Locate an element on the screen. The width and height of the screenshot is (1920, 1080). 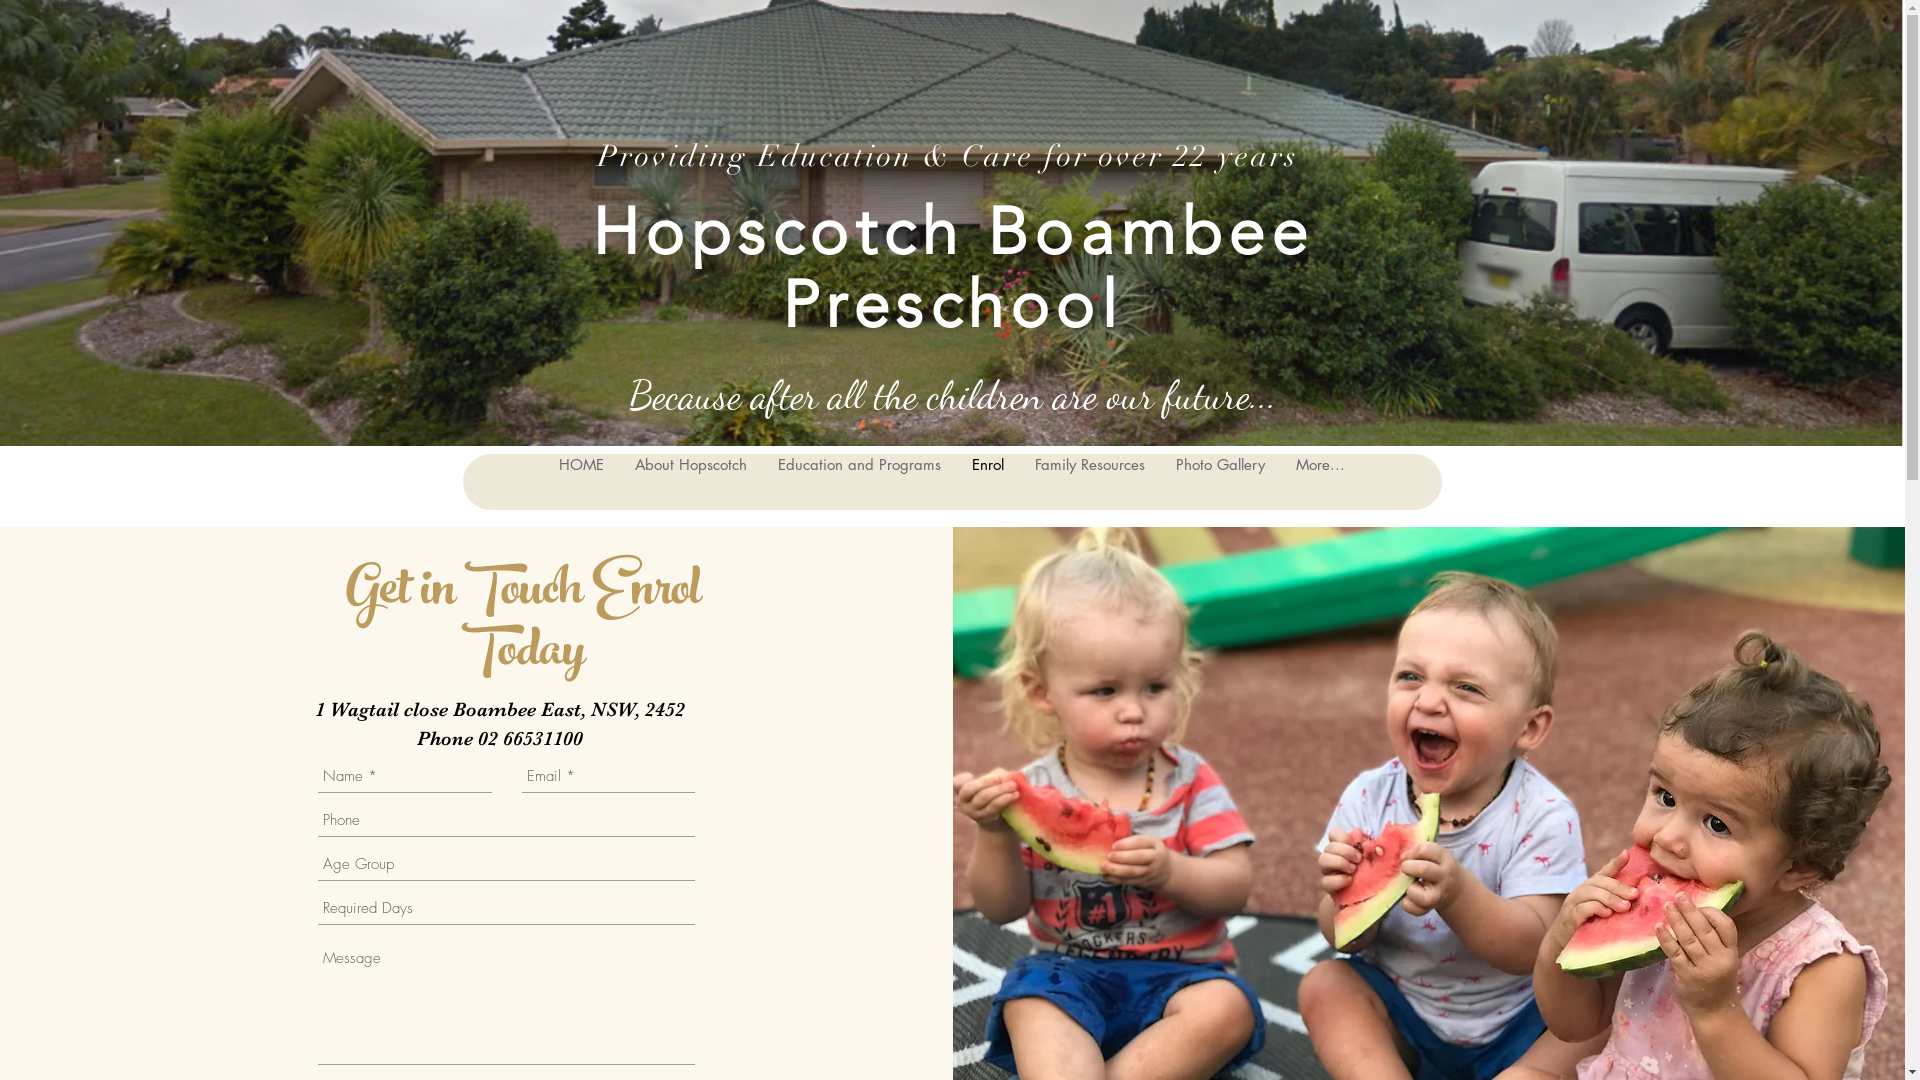
Education and Programs is located at coordinates (859, 482).